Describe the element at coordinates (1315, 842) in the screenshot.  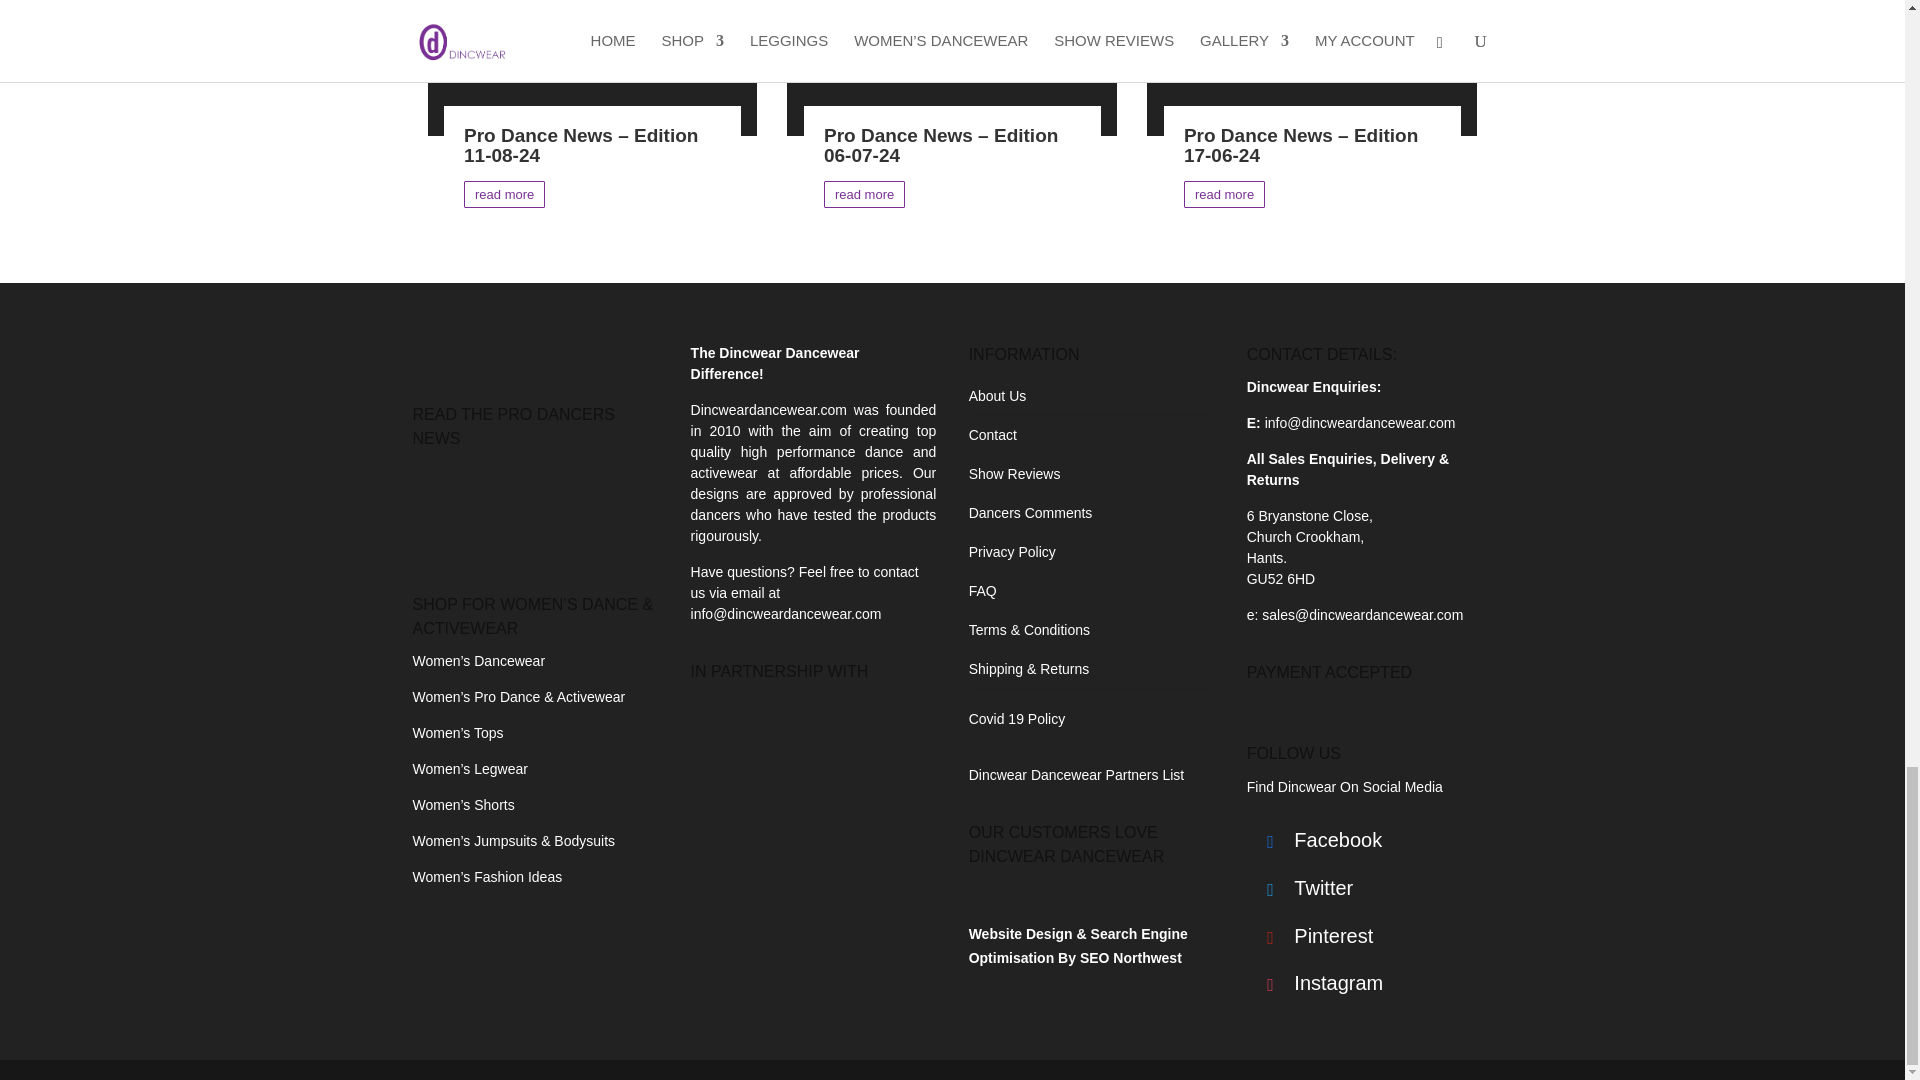
I see `Facebook` at that location.